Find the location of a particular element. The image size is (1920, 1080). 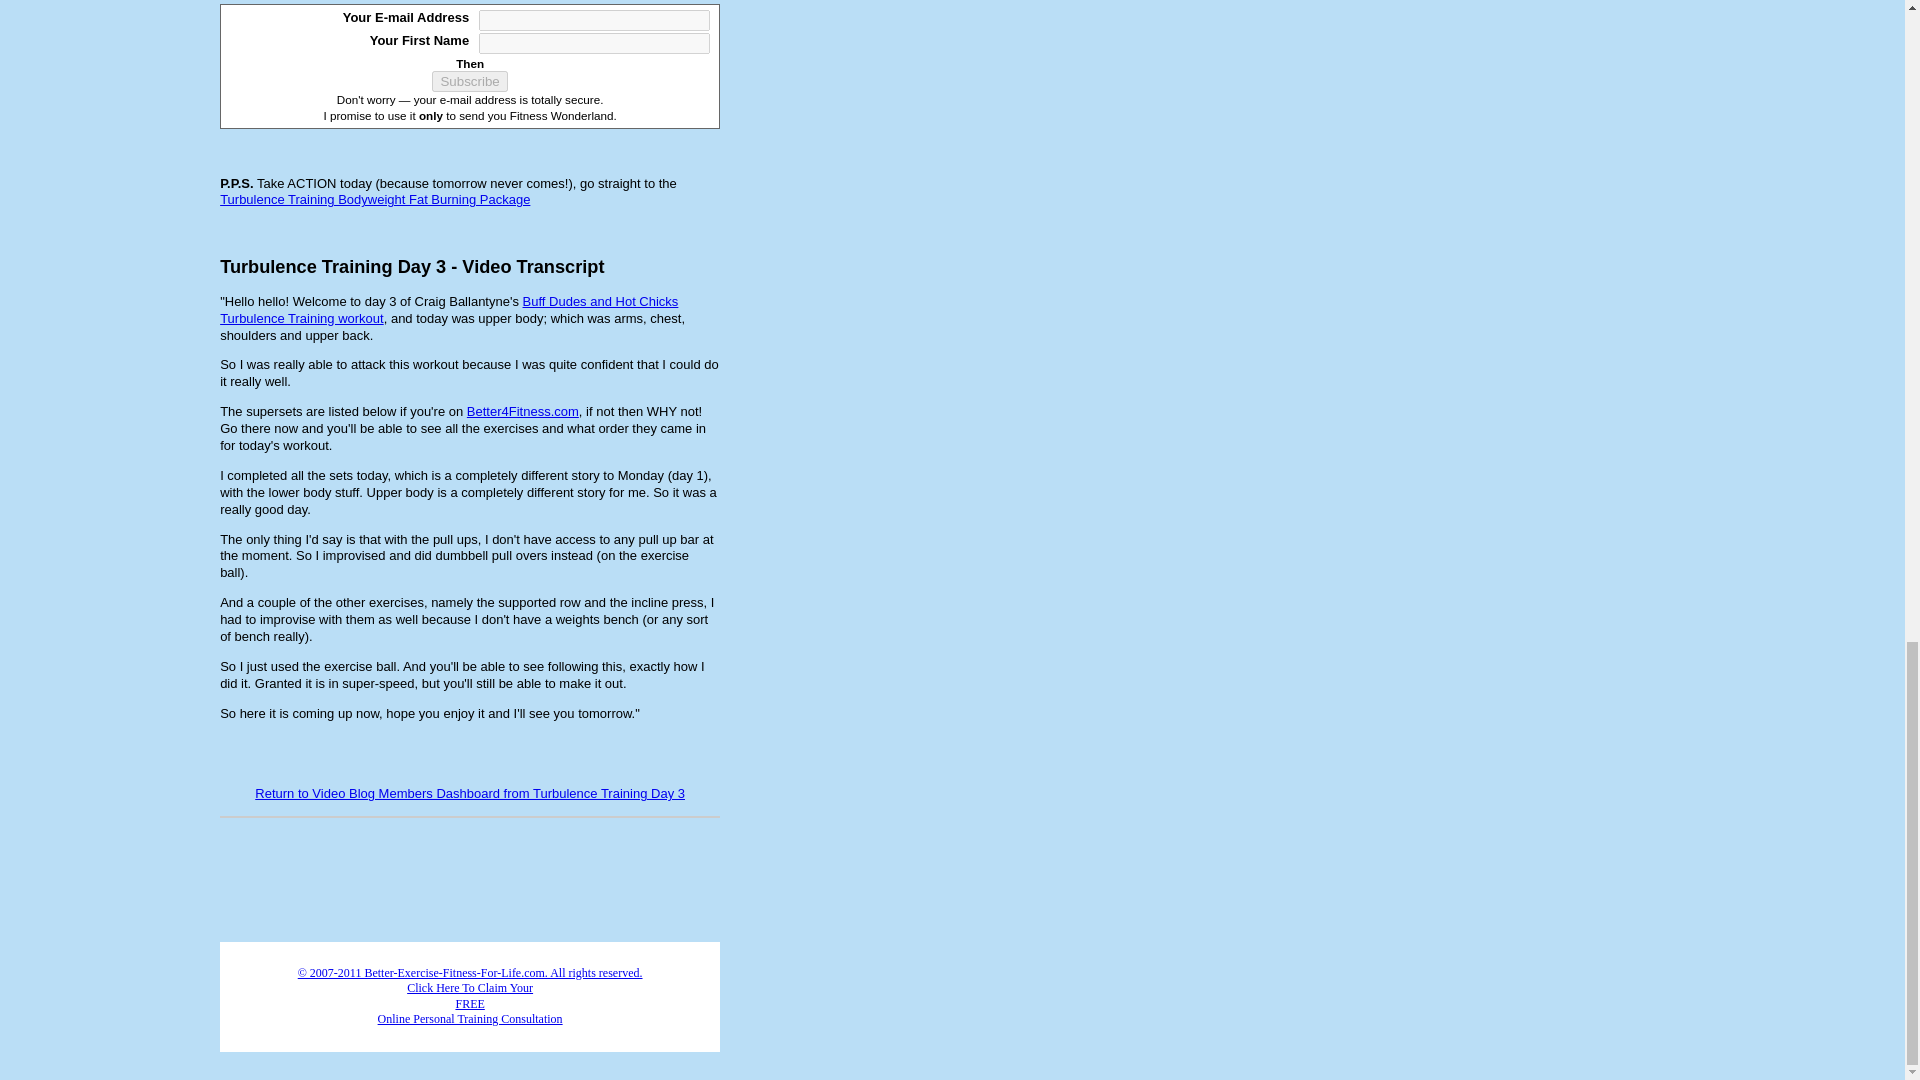

Buff Dudes and Hot Chicks Turbulence Training workout is located at coordinates (448, 310).